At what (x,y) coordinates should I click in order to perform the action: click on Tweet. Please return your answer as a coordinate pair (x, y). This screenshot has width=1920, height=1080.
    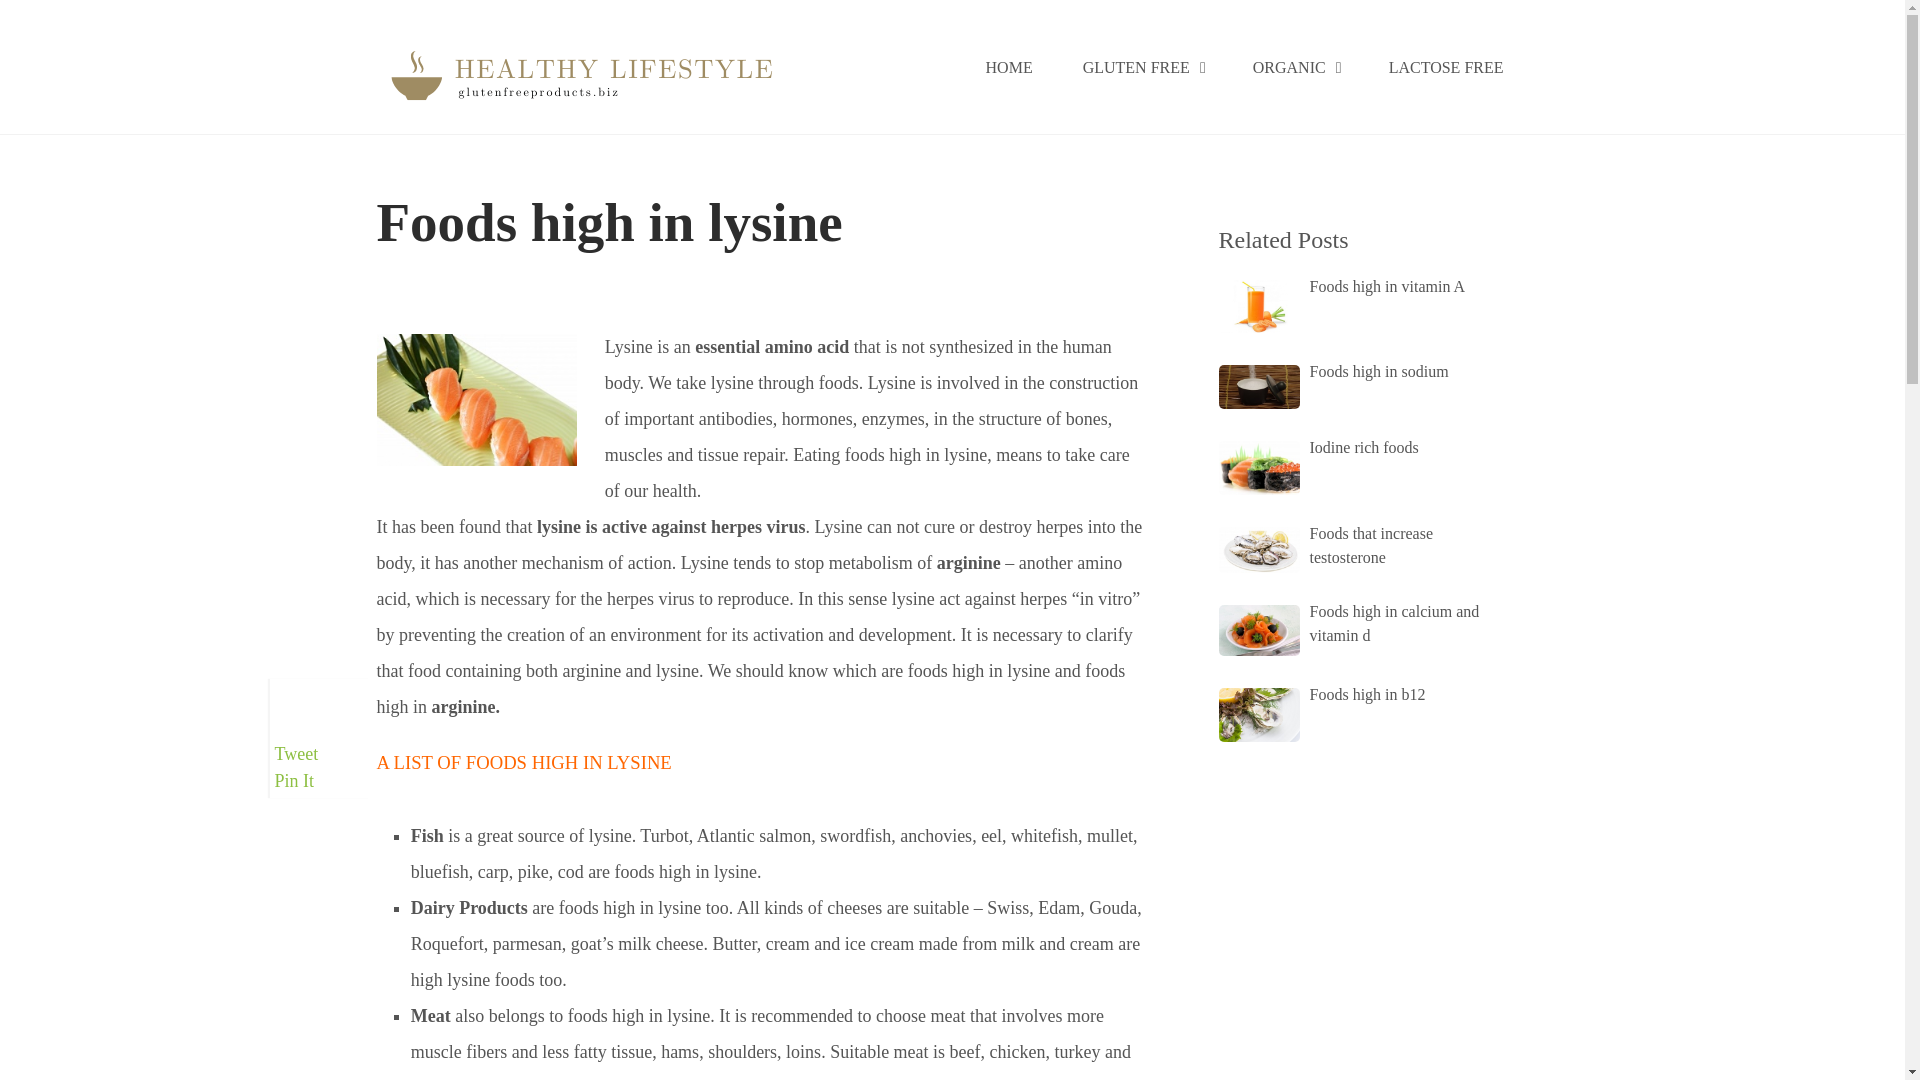
    Looking at the image, I should click on (296, 754).